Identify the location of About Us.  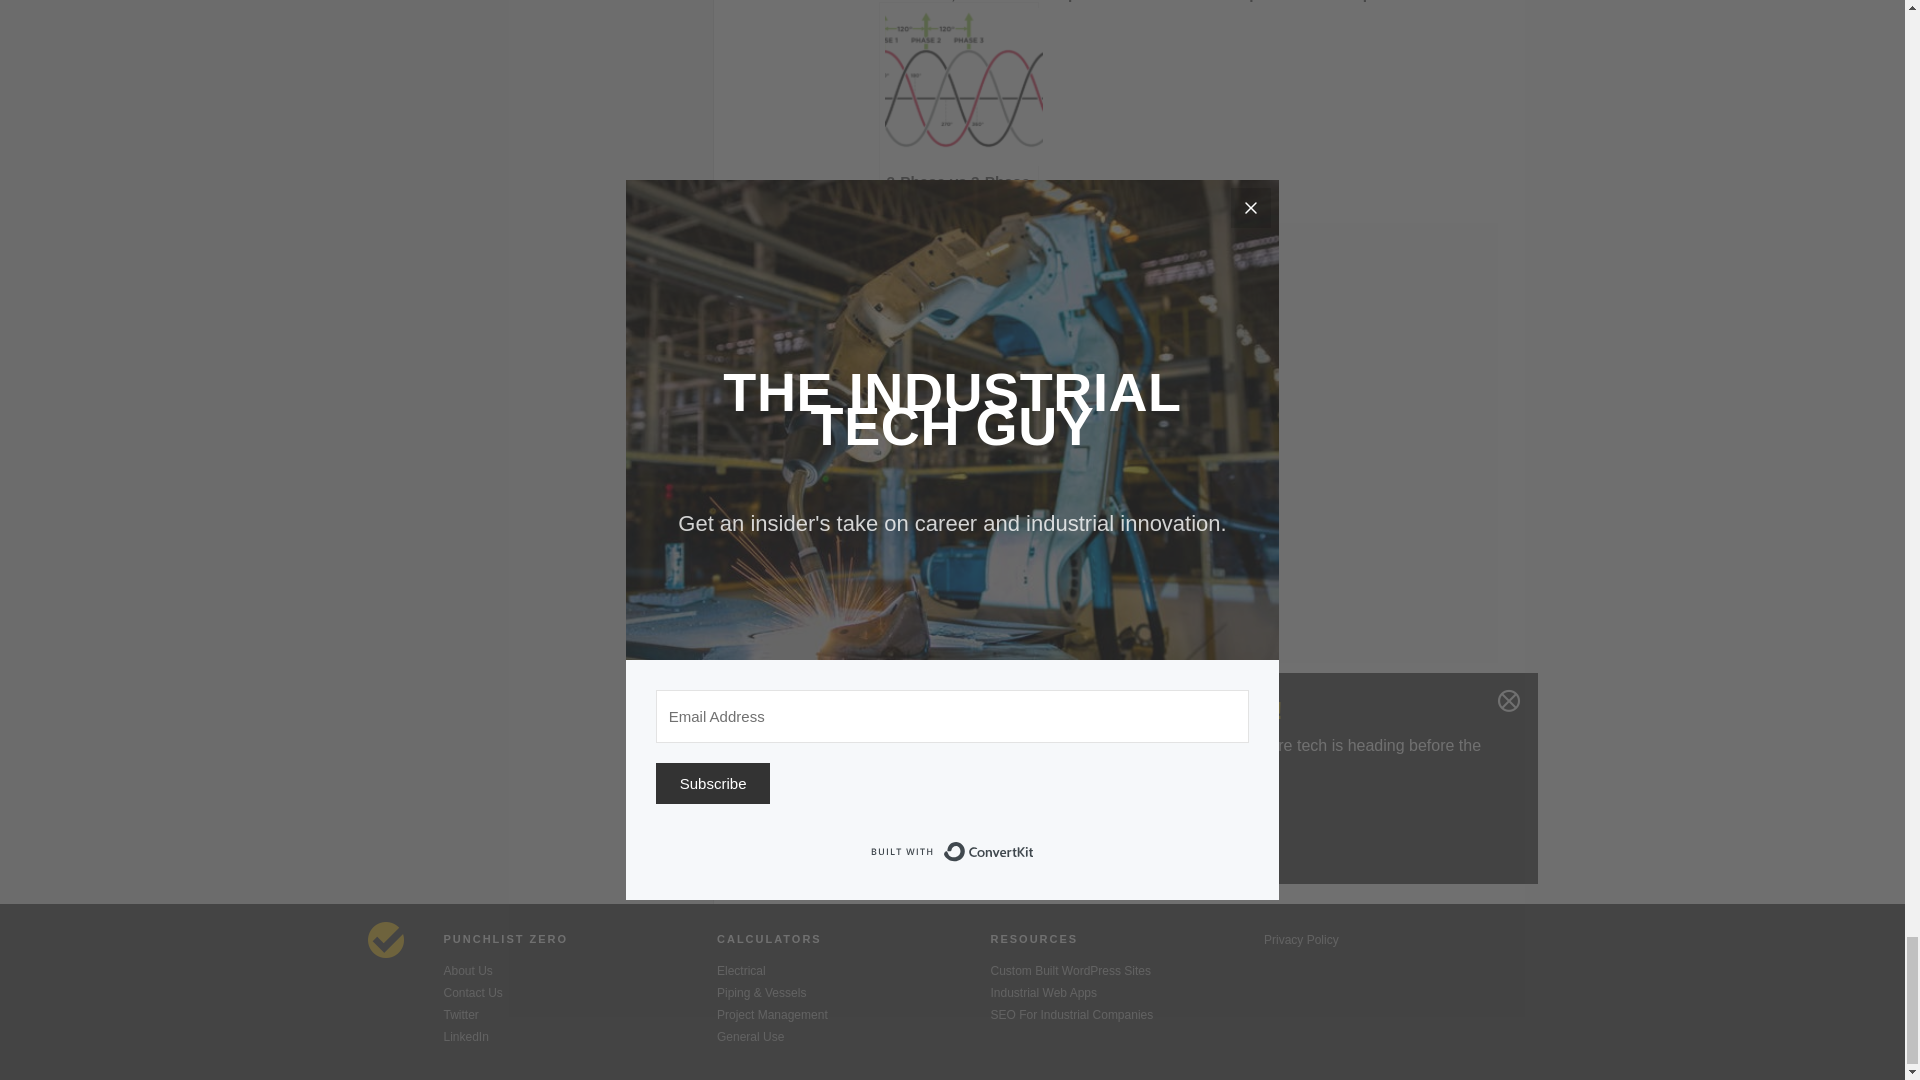
(580, 971).